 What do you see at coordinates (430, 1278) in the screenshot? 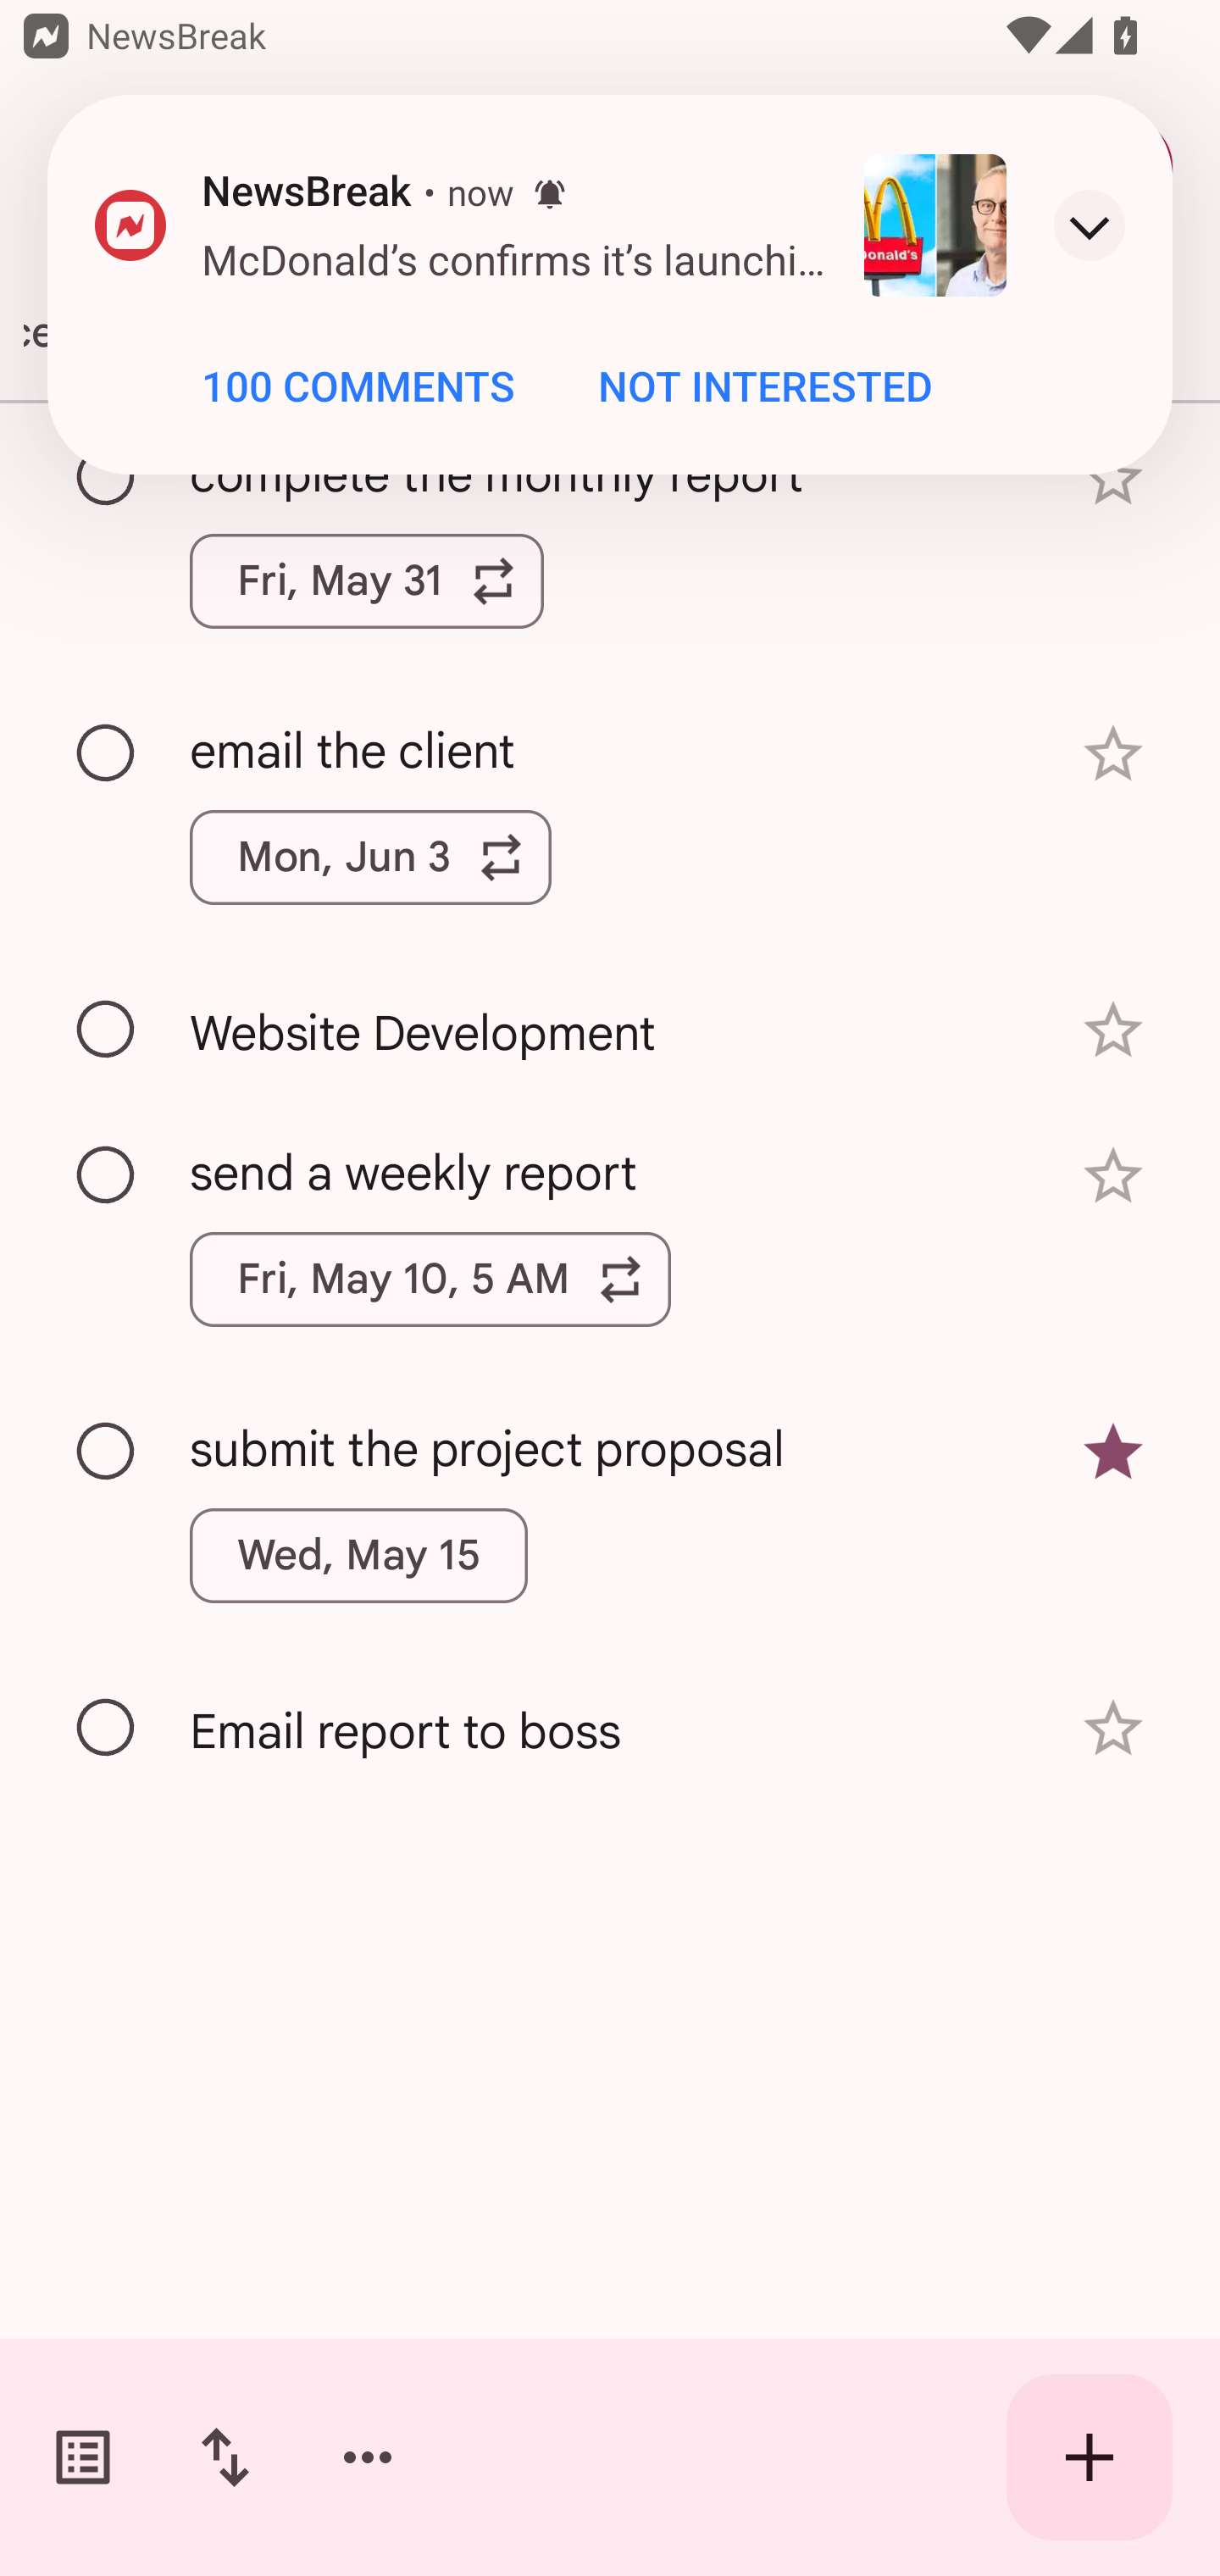
I see `Fri, May 10, 5 AM` at bounding box center [430, 1278].